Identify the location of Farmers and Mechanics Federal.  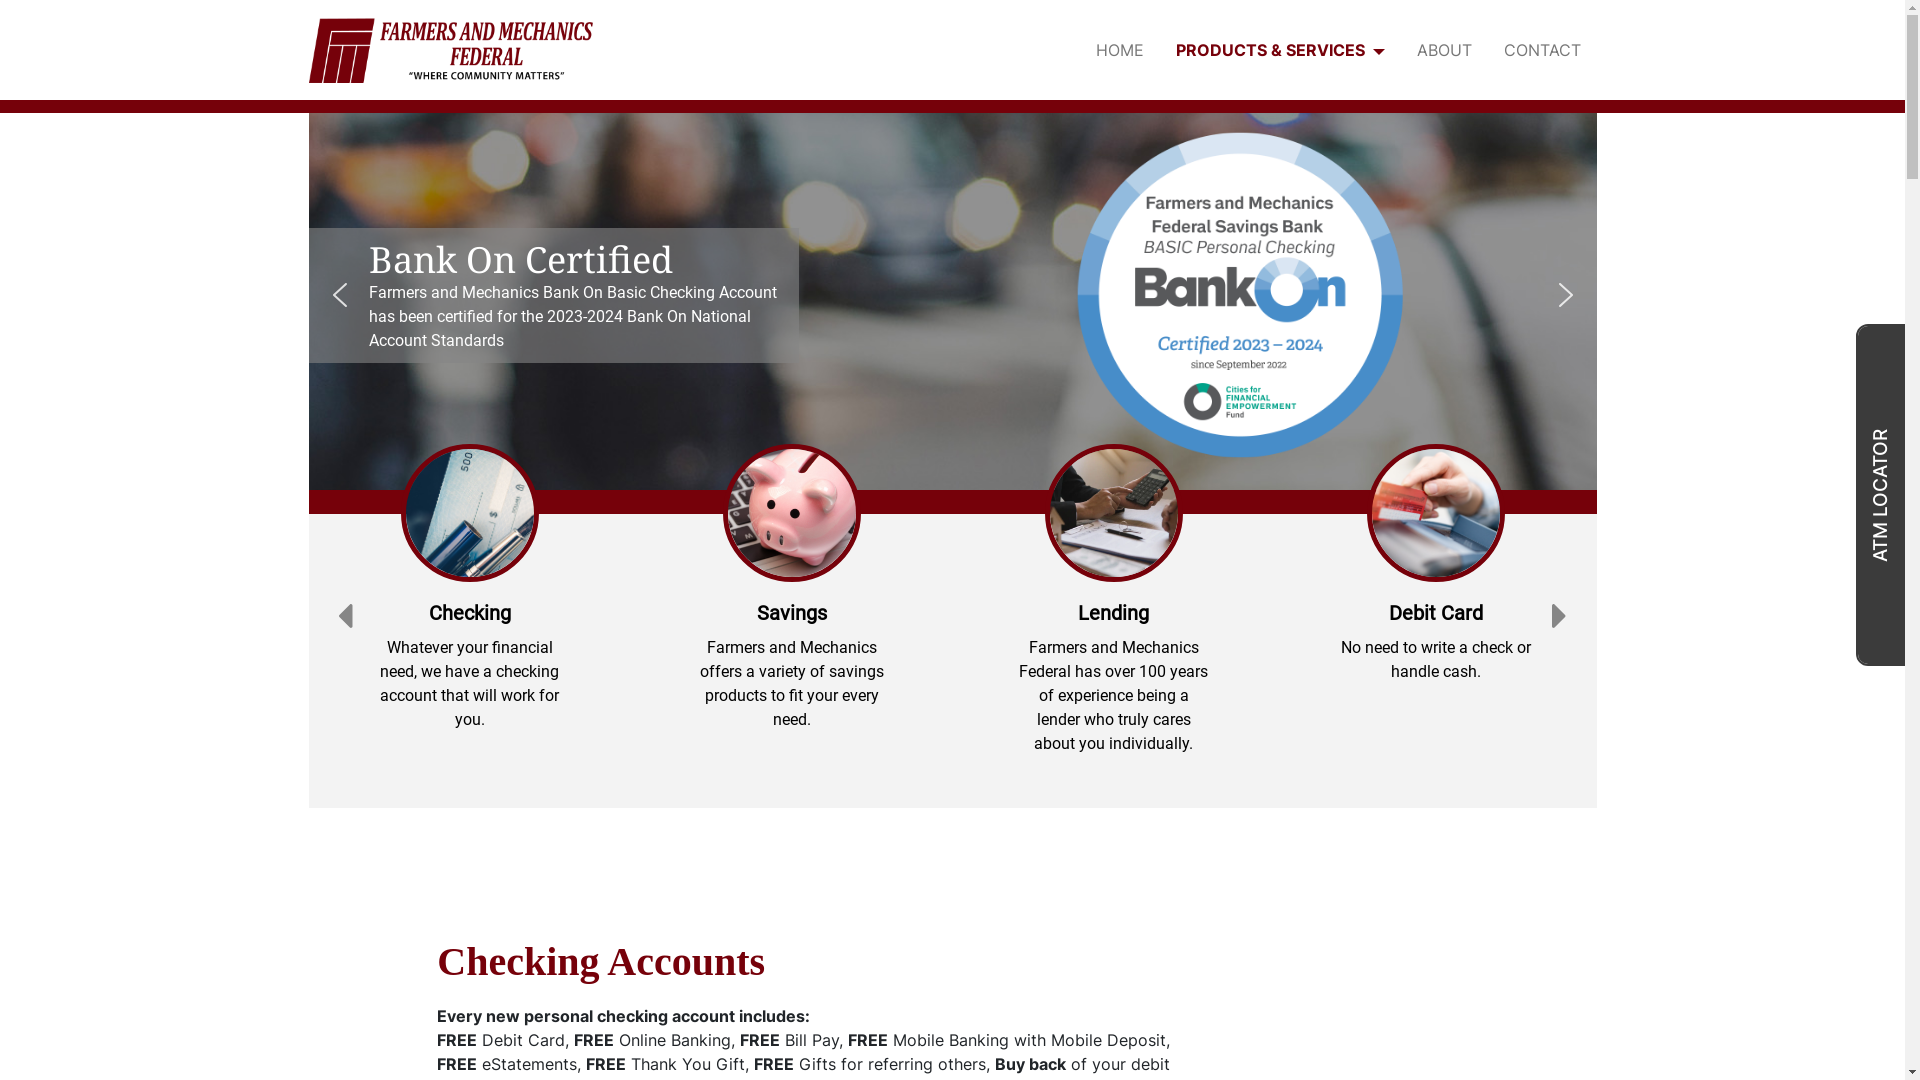
(450, 48).